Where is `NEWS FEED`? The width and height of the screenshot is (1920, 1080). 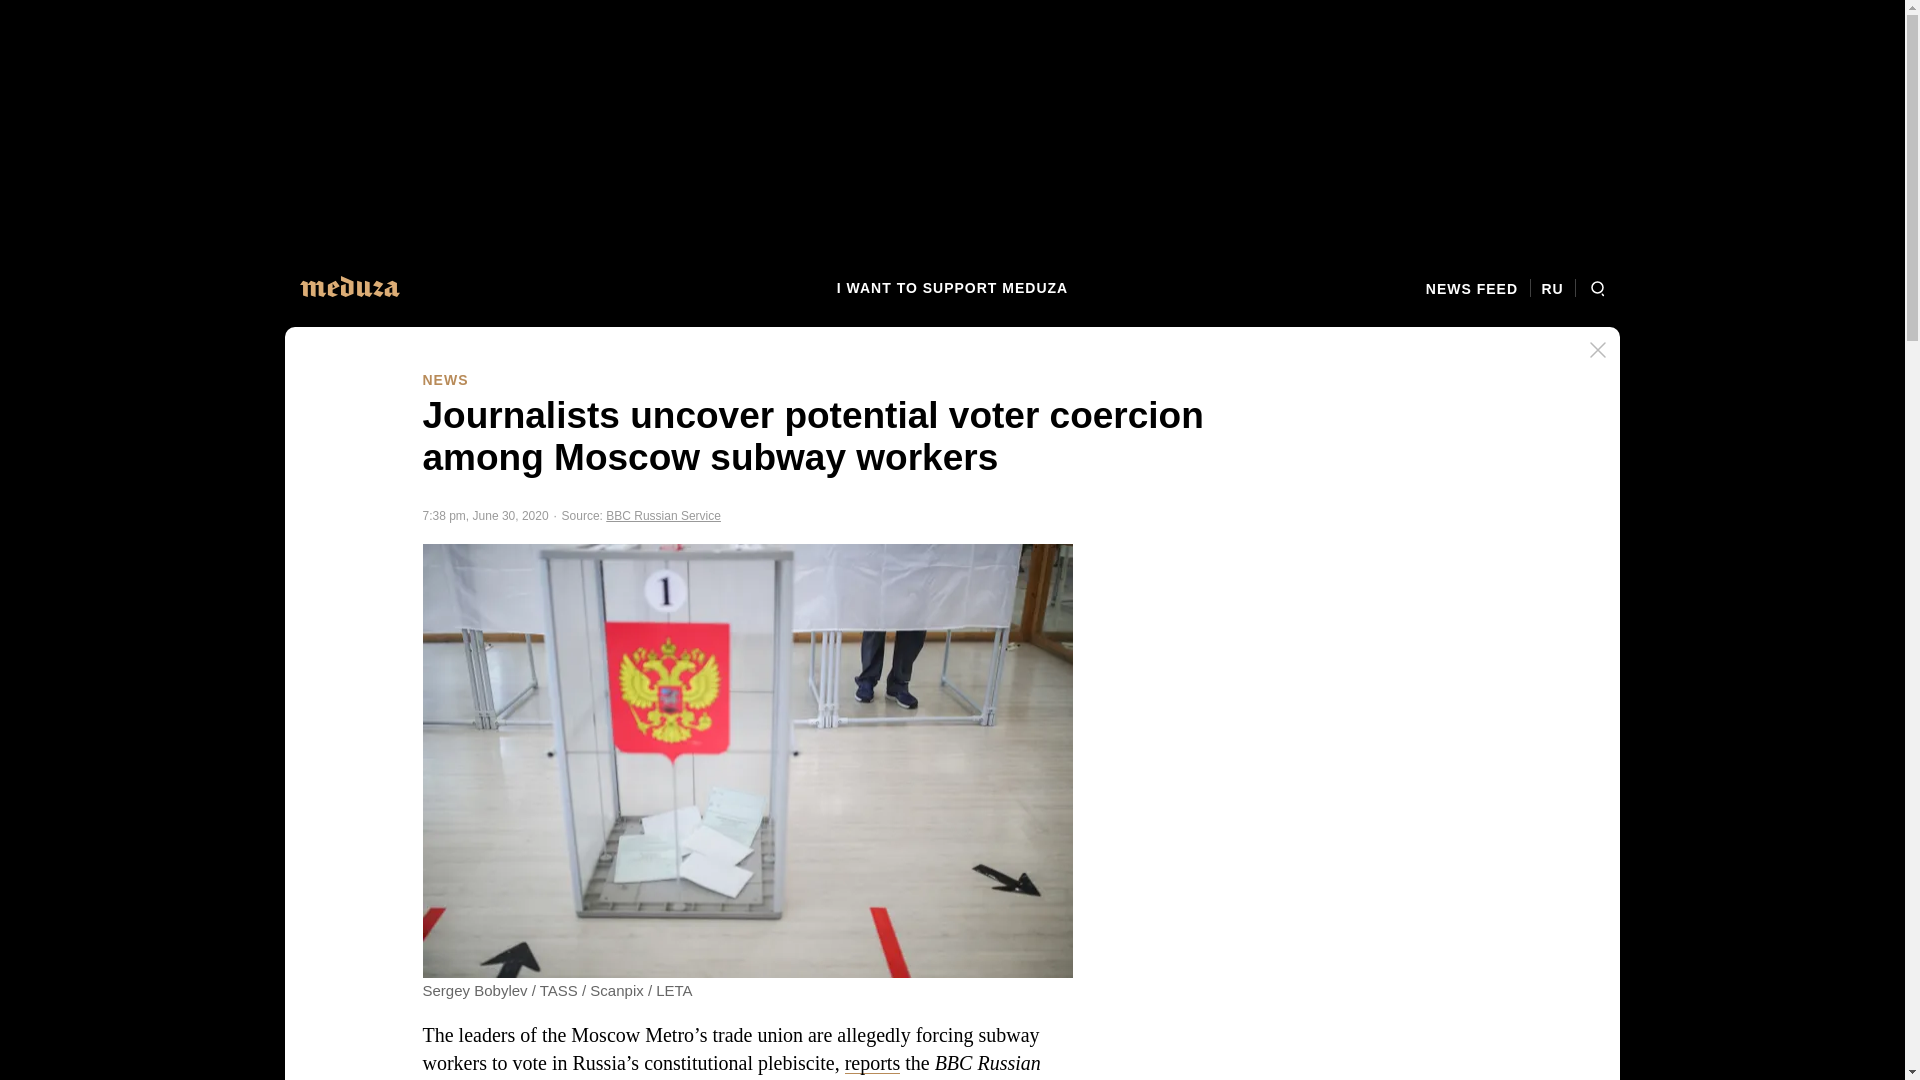 NEWS FEED is located at coordinates (1478, 288).